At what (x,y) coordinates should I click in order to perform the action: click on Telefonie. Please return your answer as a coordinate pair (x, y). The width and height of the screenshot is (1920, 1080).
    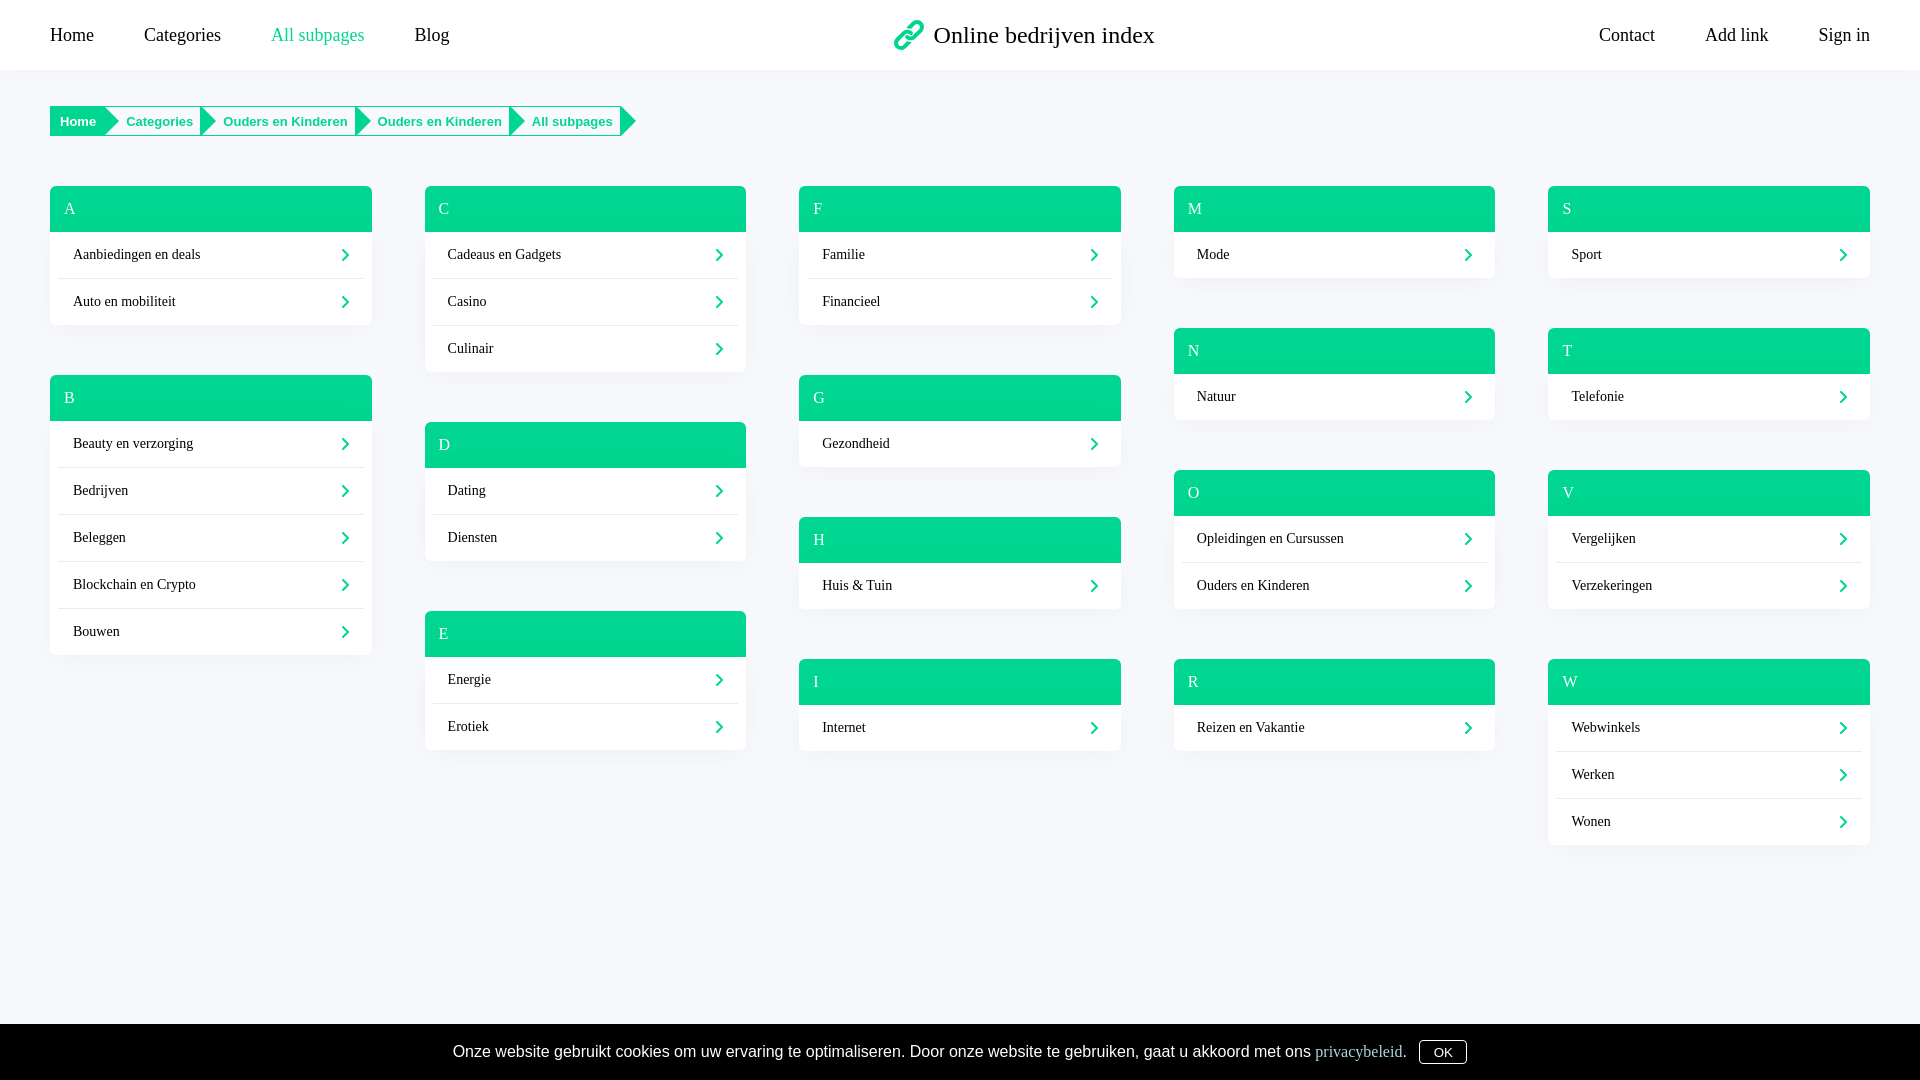
    Looking at the image, I should click on (1709, 396).